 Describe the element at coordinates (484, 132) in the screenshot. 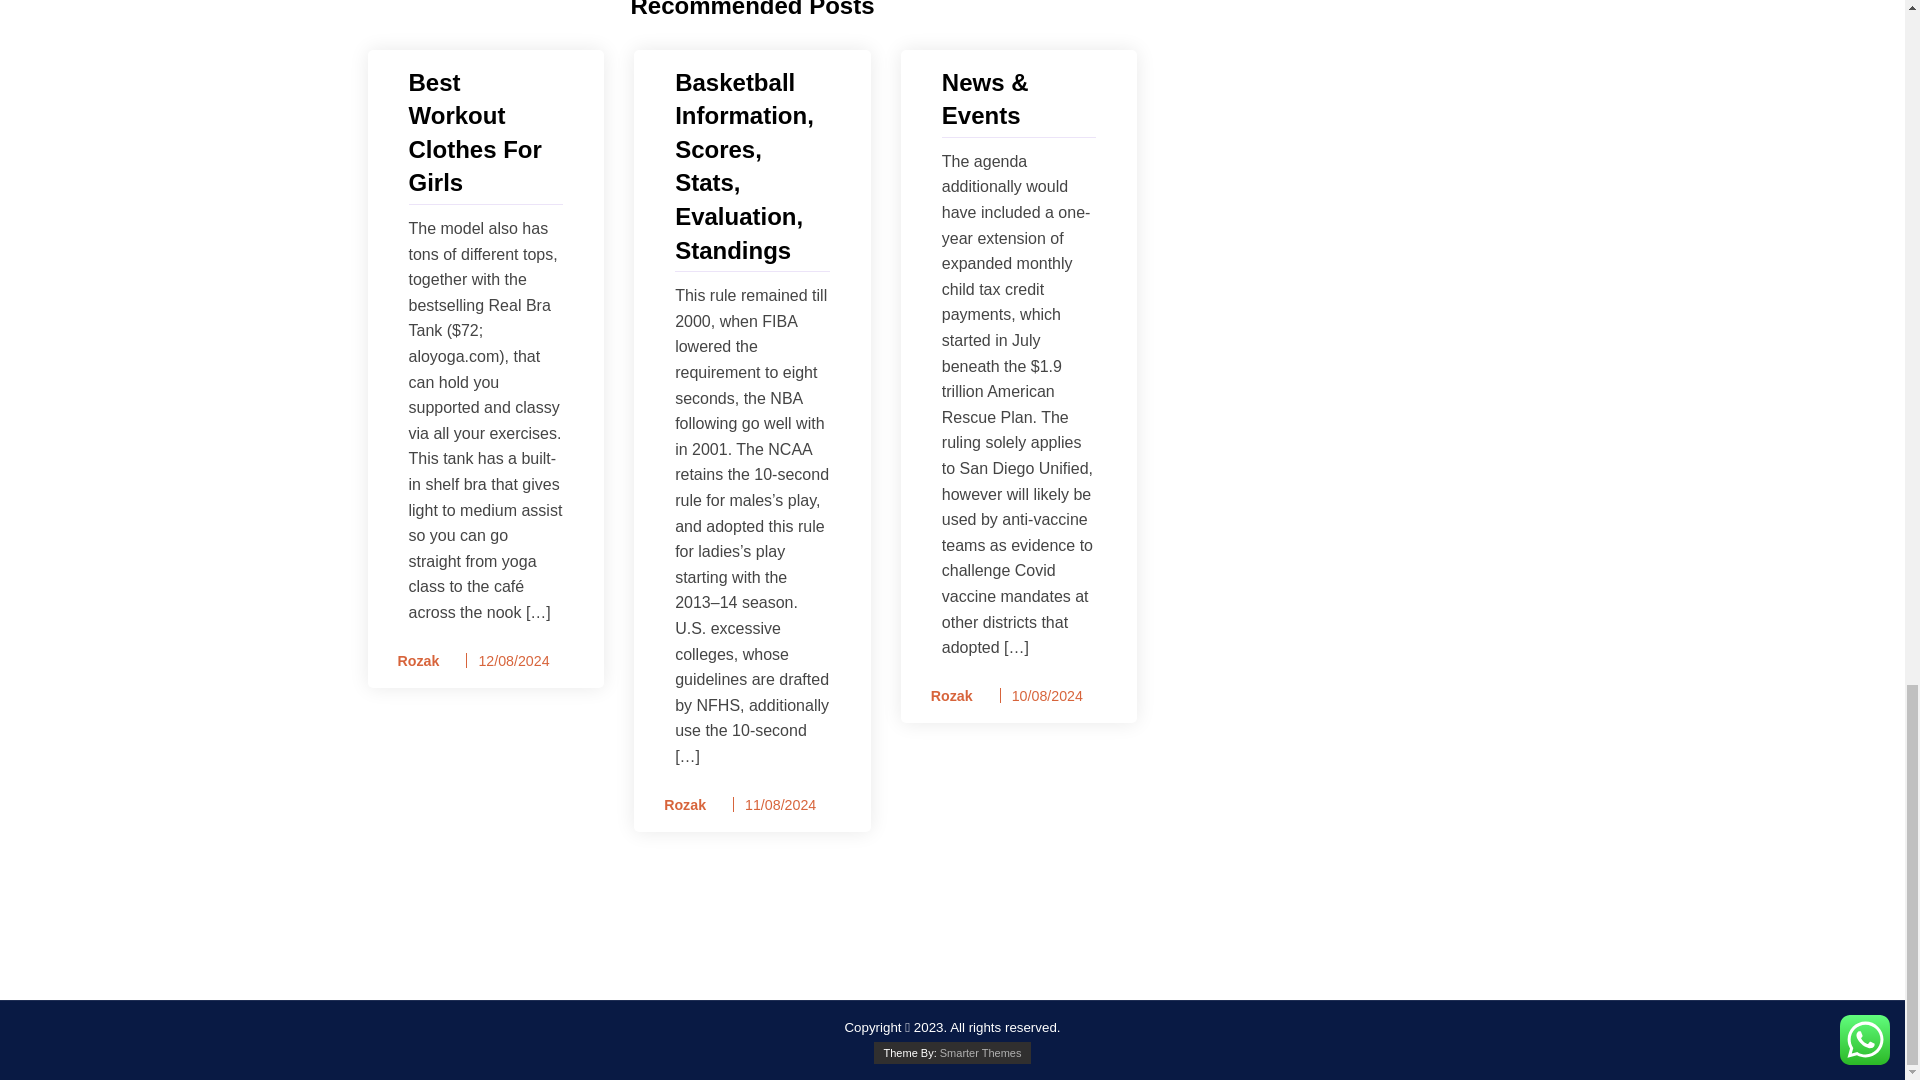

I see `Best Workout Clothes For Girls` at that location.